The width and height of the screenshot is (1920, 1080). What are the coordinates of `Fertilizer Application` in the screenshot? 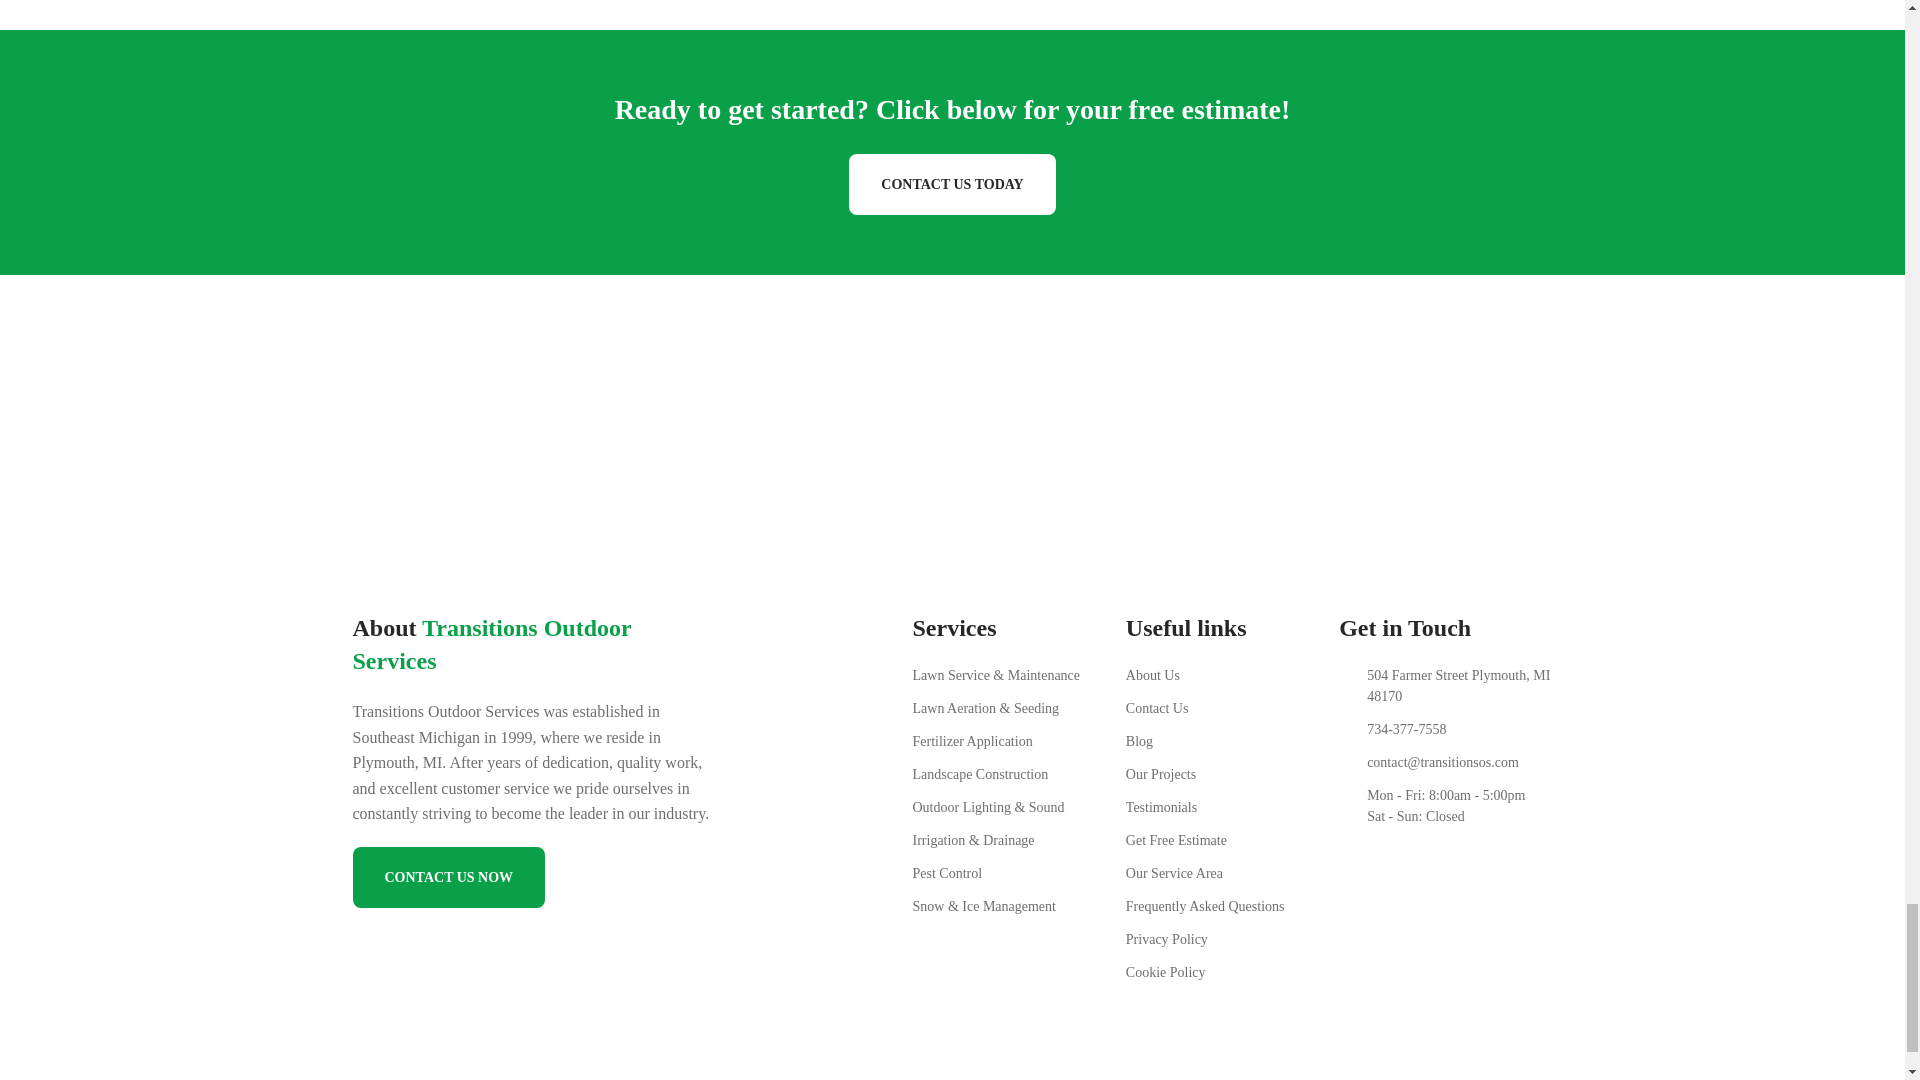 It's located at (1018, 741).